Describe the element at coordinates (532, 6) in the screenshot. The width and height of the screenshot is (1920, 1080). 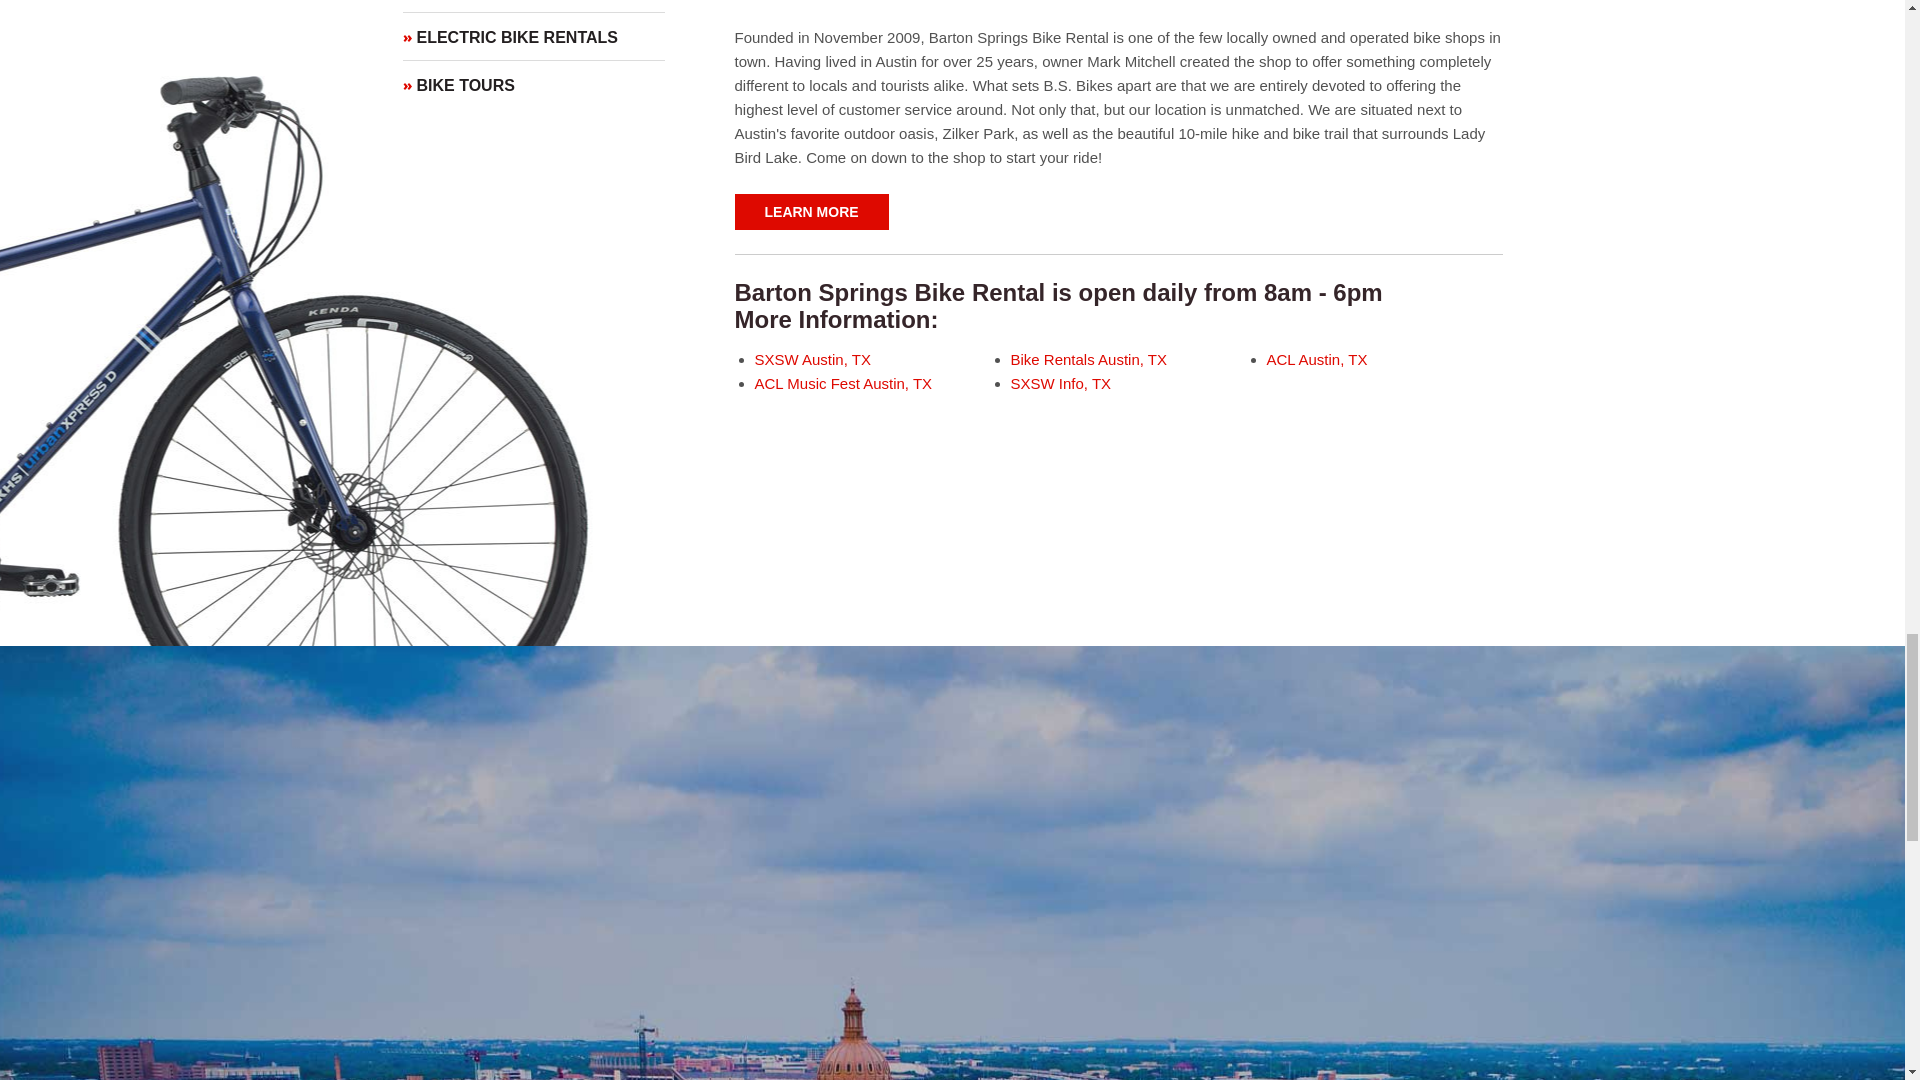
I see `BIKE RENTALS` at that location.